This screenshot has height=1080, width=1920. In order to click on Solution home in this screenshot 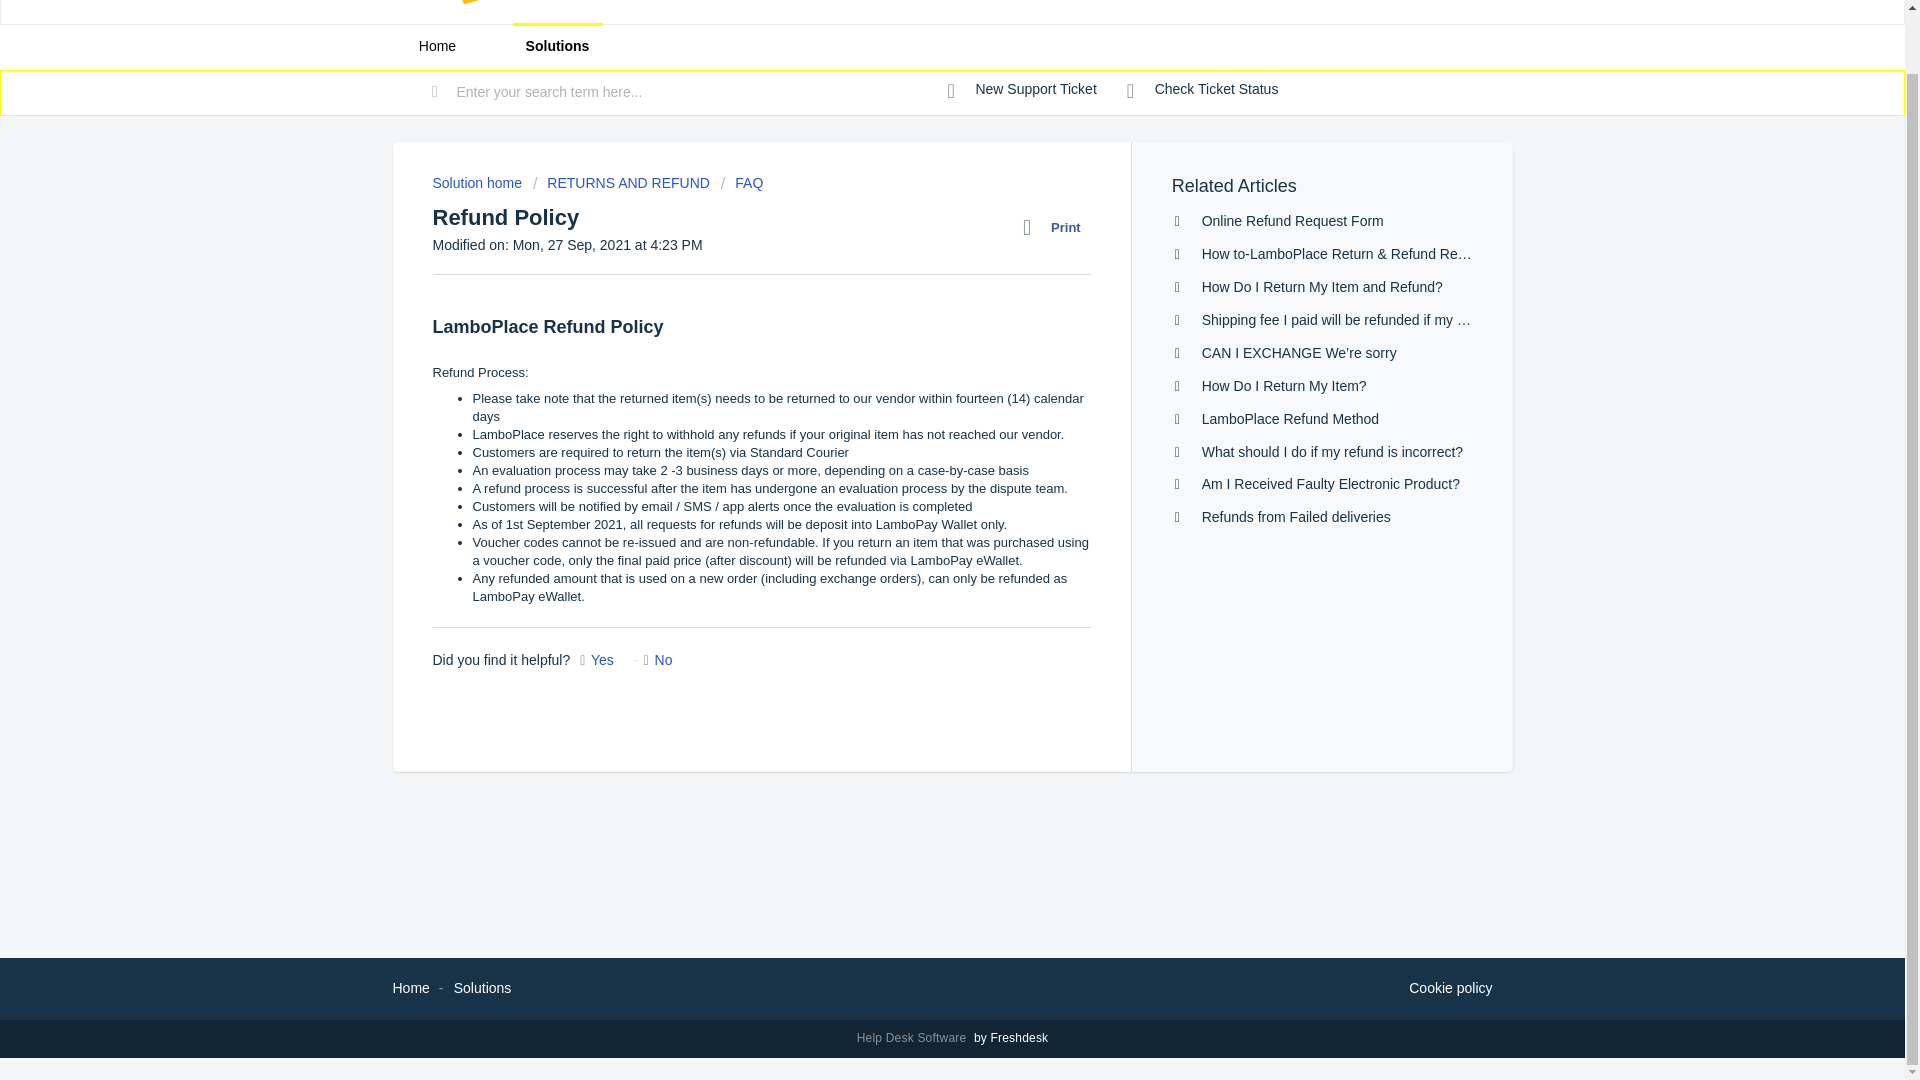, I will do `click(478, 182)`.